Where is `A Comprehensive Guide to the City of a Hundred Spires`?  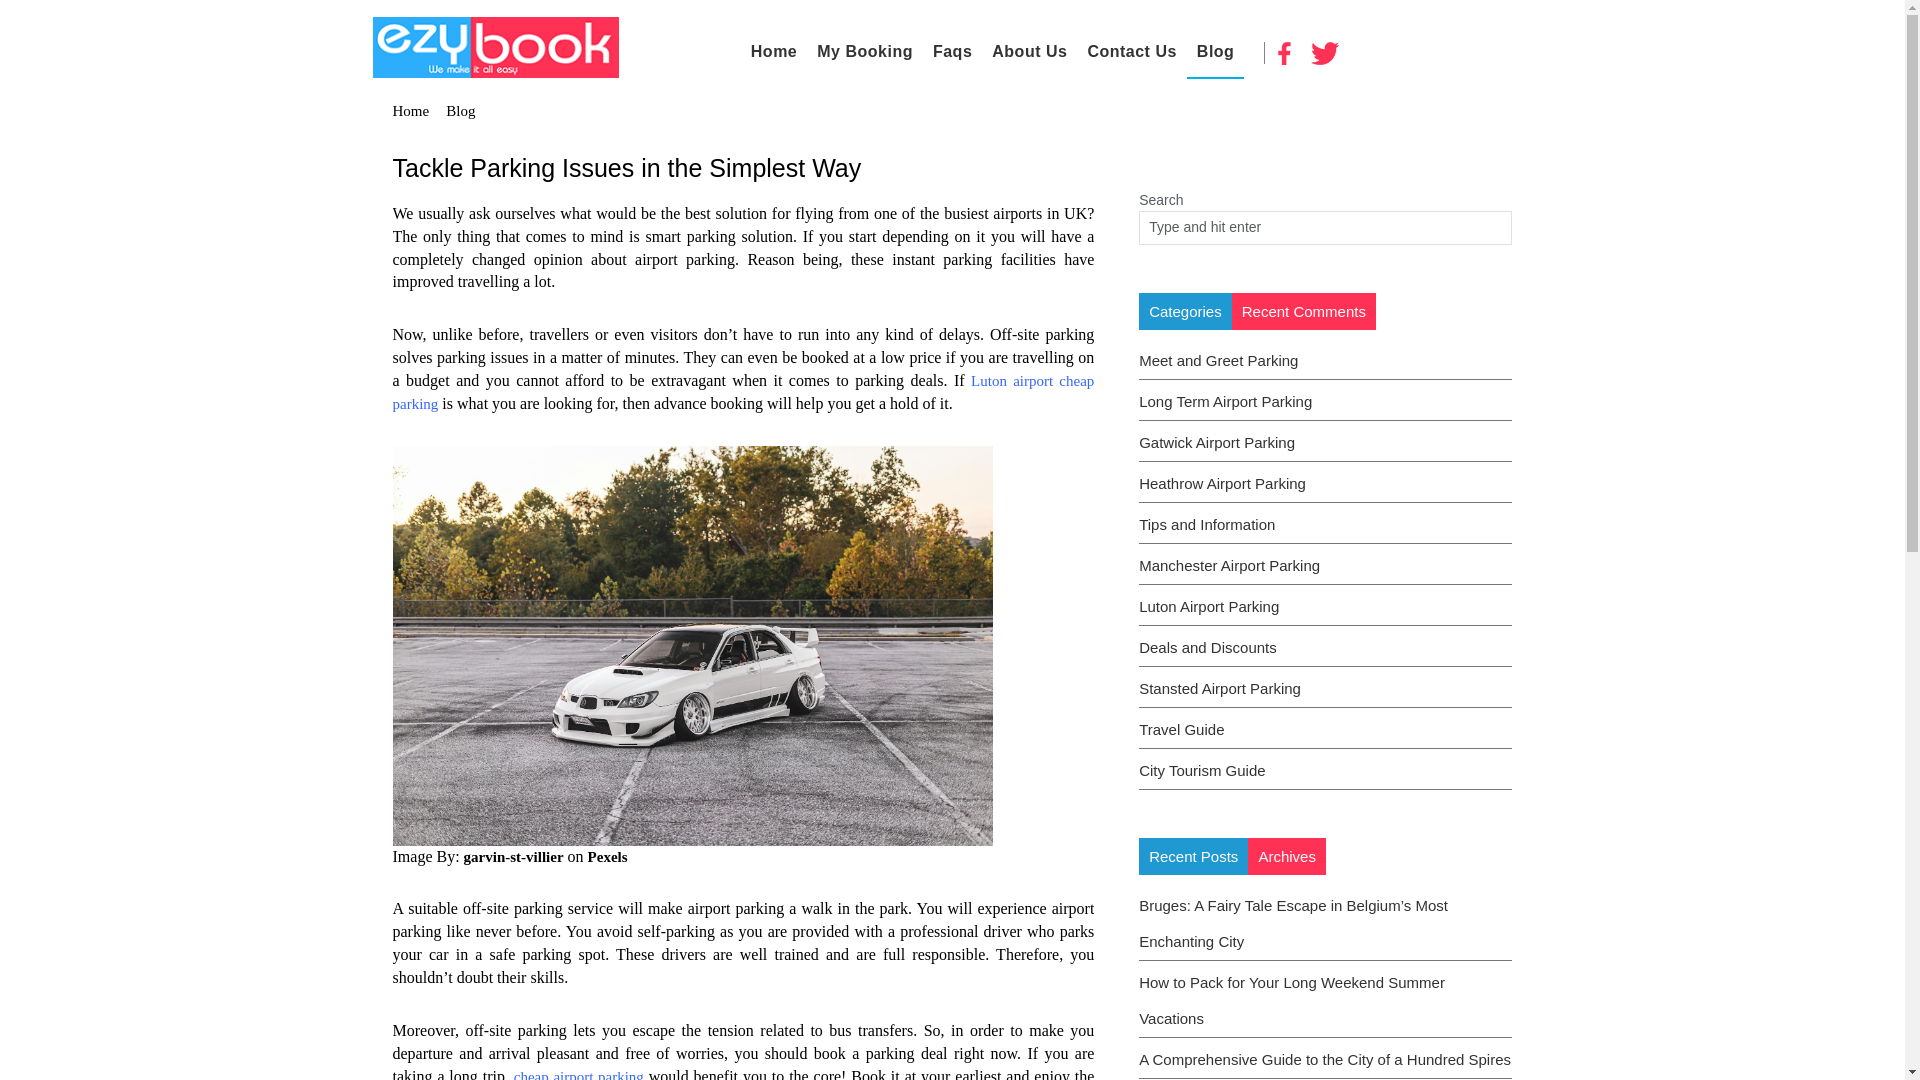
A Comprehensive Guide to the City of a Hundred Spires is located at coordinates (1324, 1059).